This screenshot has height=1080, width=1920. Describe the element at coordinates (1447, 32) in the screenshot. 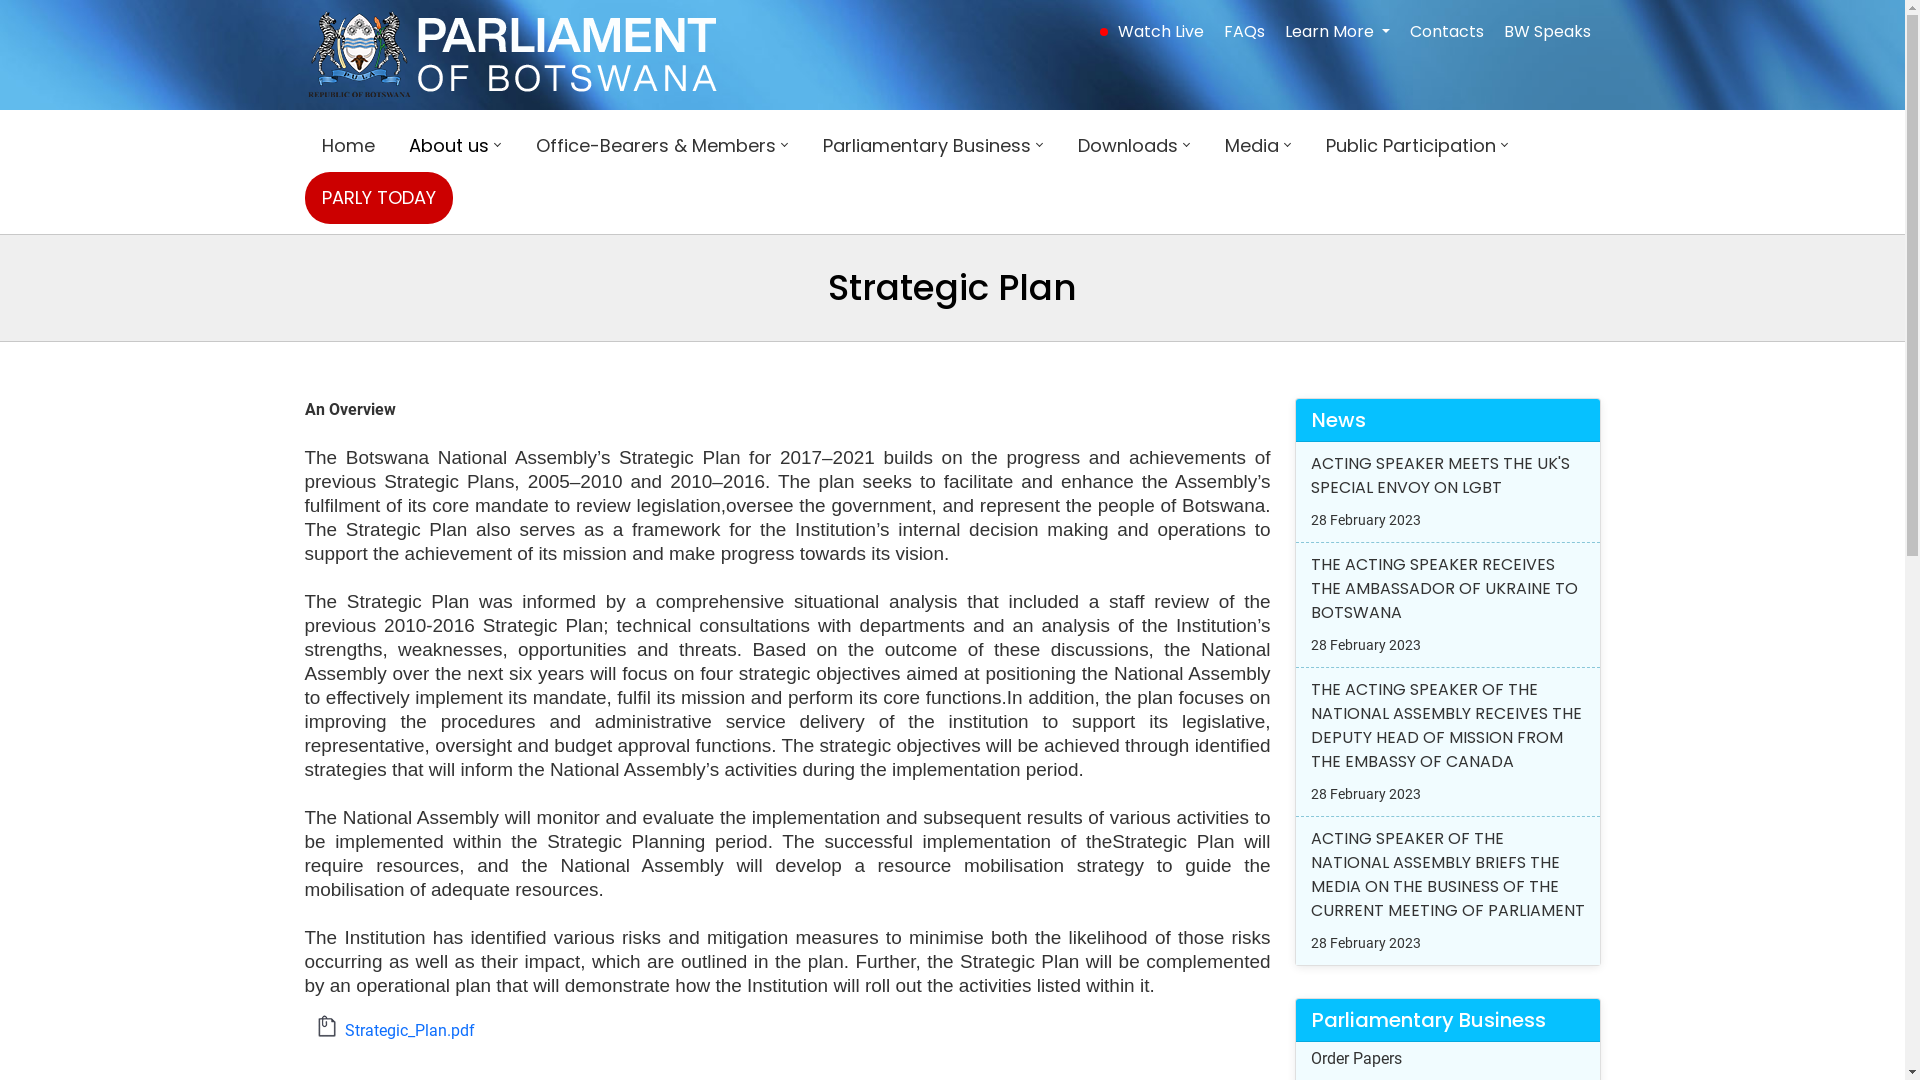

I see `Contacts` at that location.